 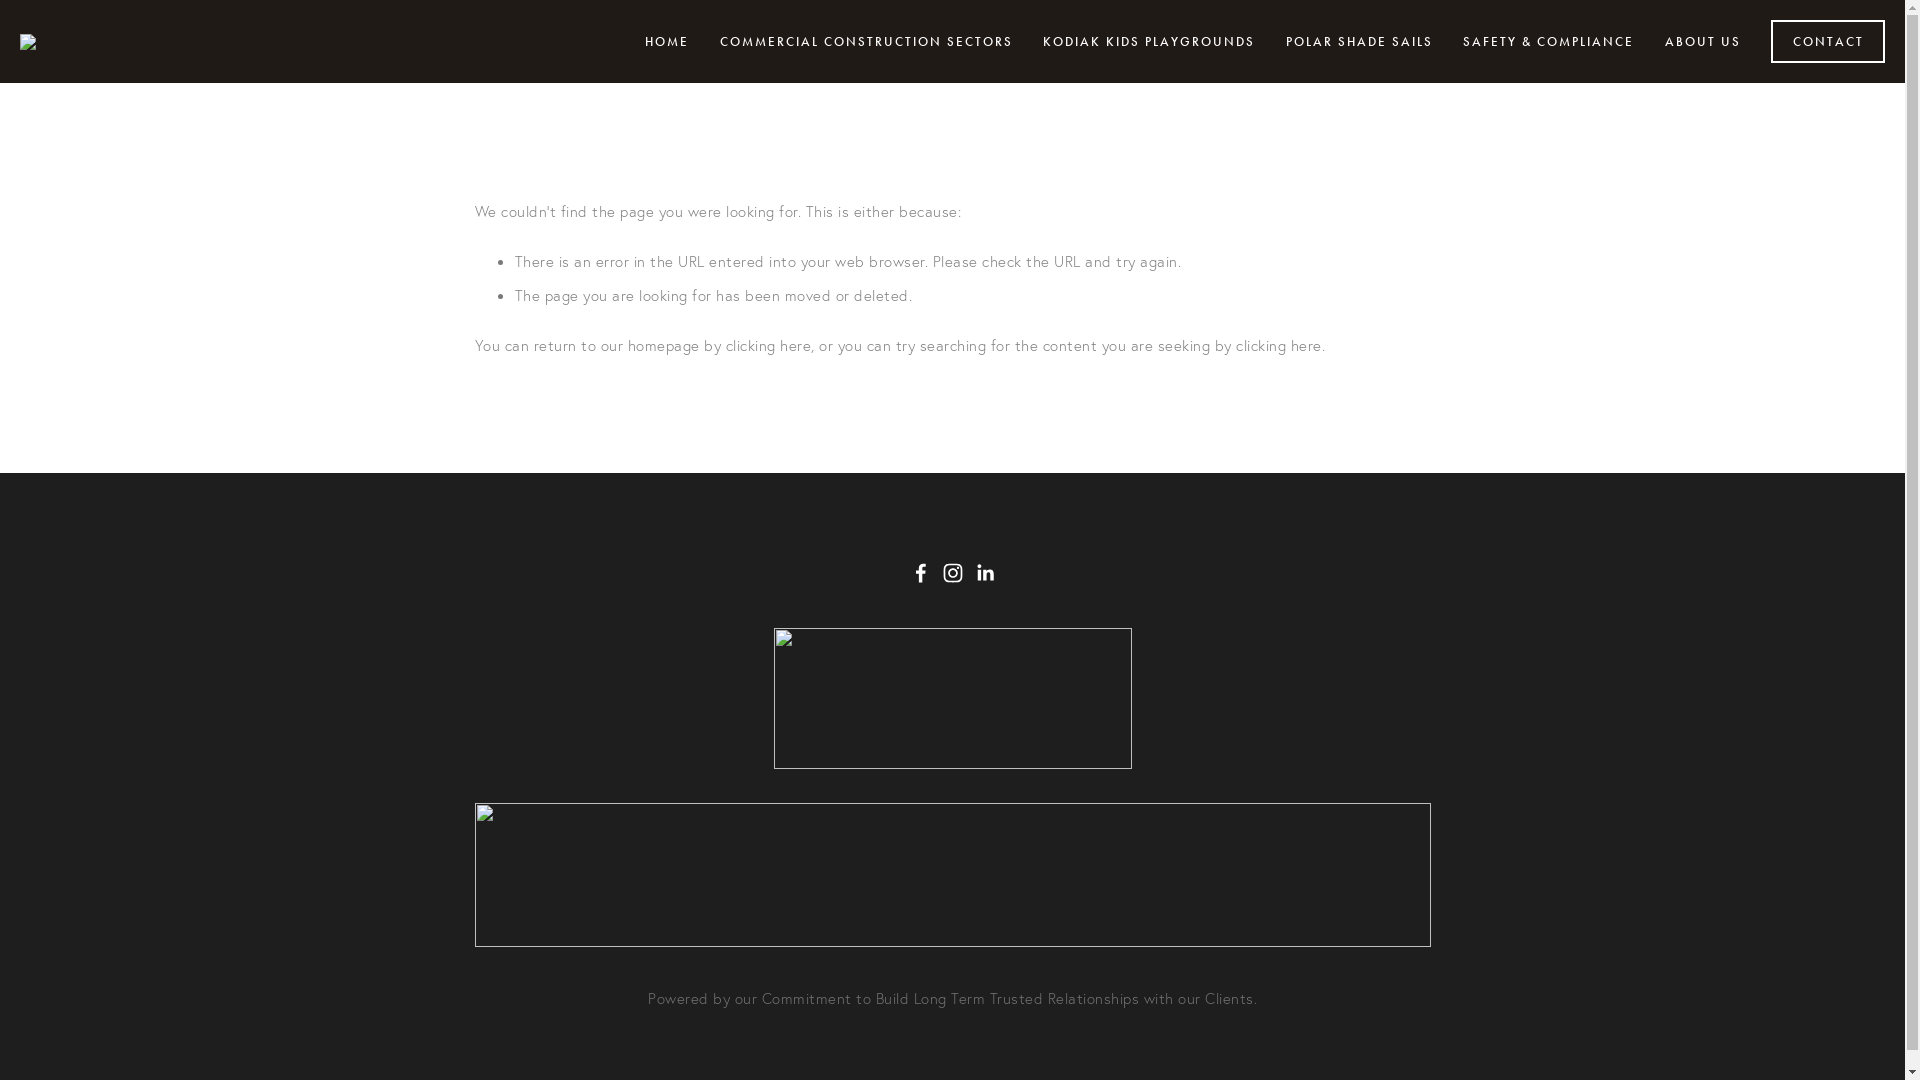 I want to click on POLAR SHADE SAILS, so click(x=1358, y=42).